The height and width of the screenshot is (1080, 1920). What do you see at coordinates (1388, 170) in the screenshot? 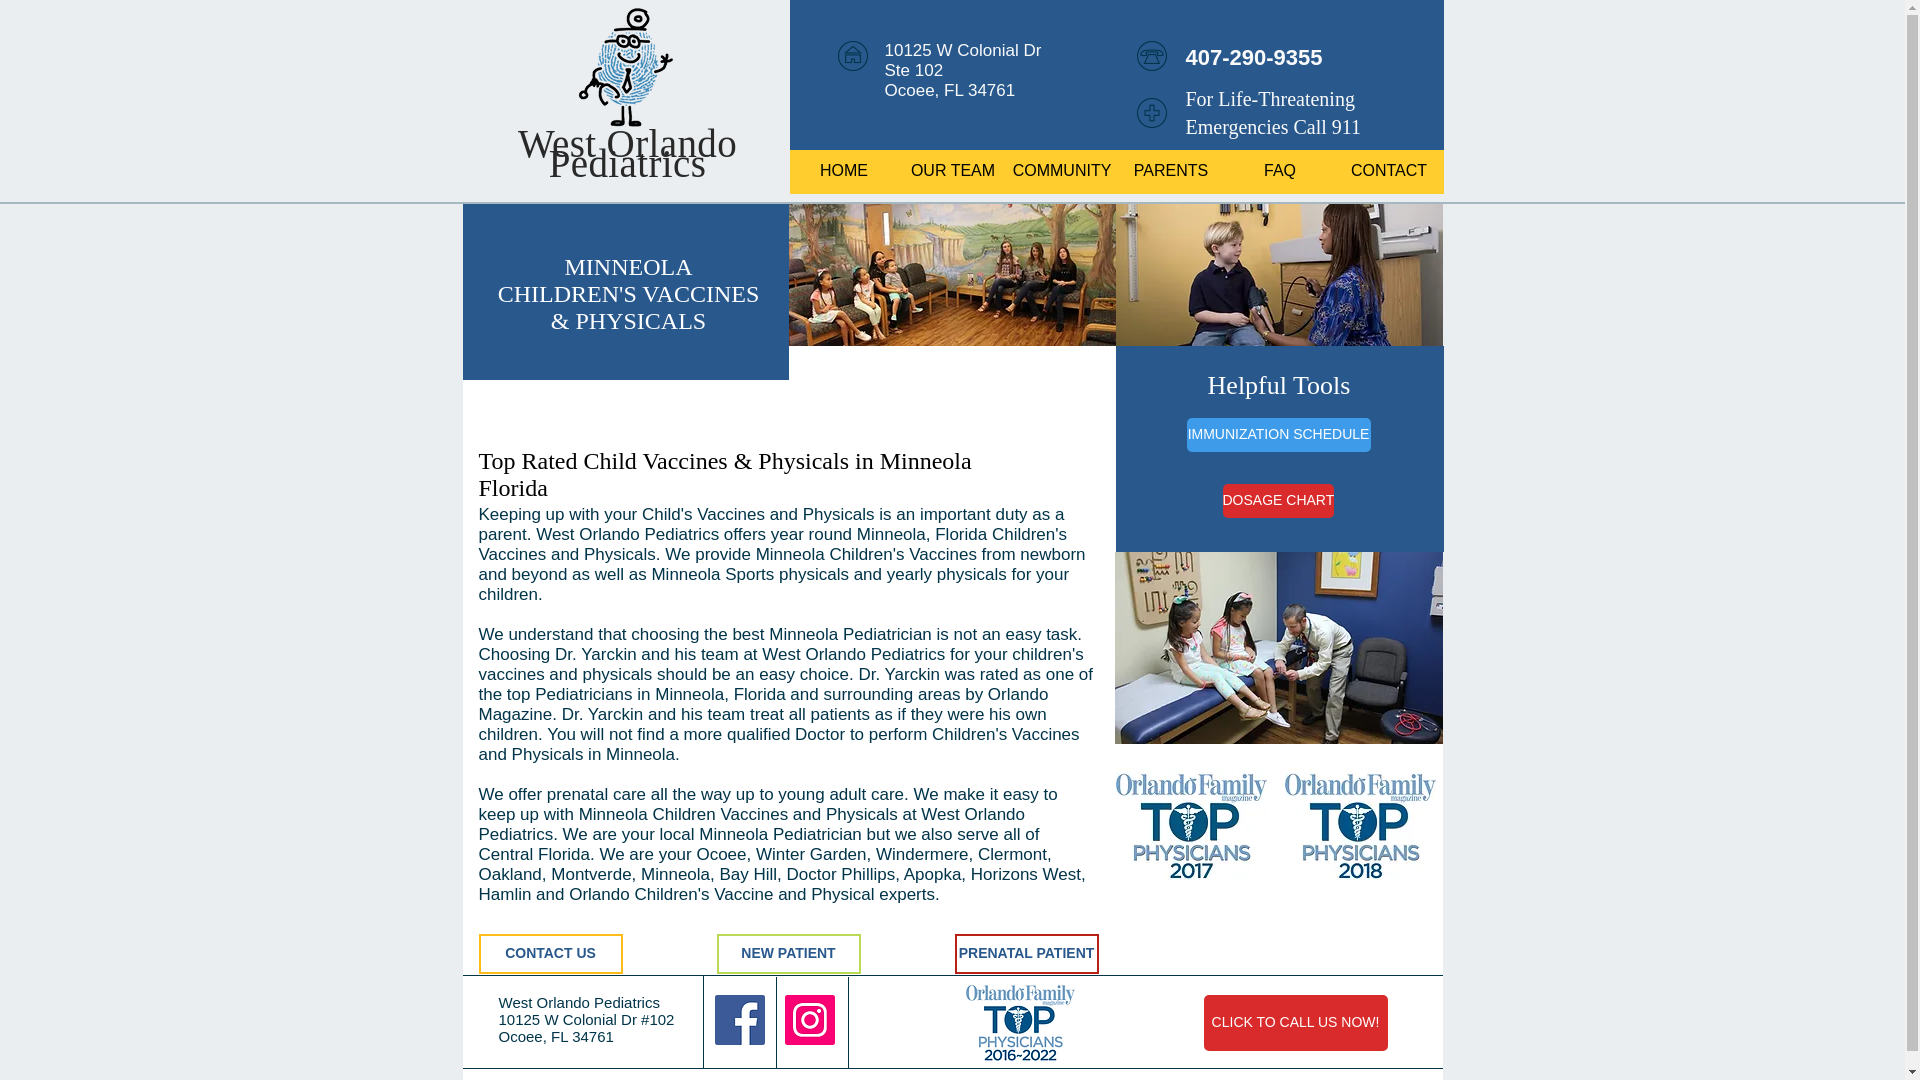
I see `CONTACT` at bounding box center [1388, 170].